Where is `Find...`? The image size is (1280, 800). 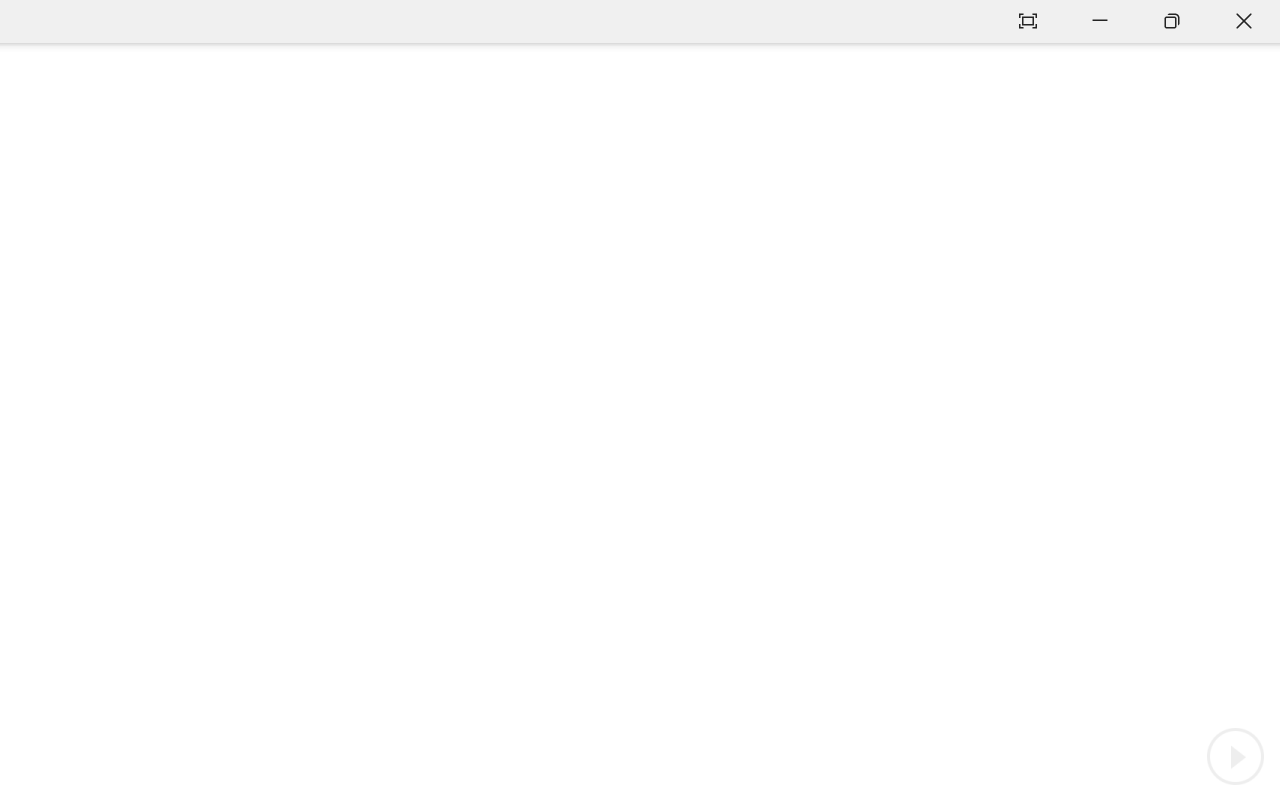 Find... is located at coordinates (52, 87).